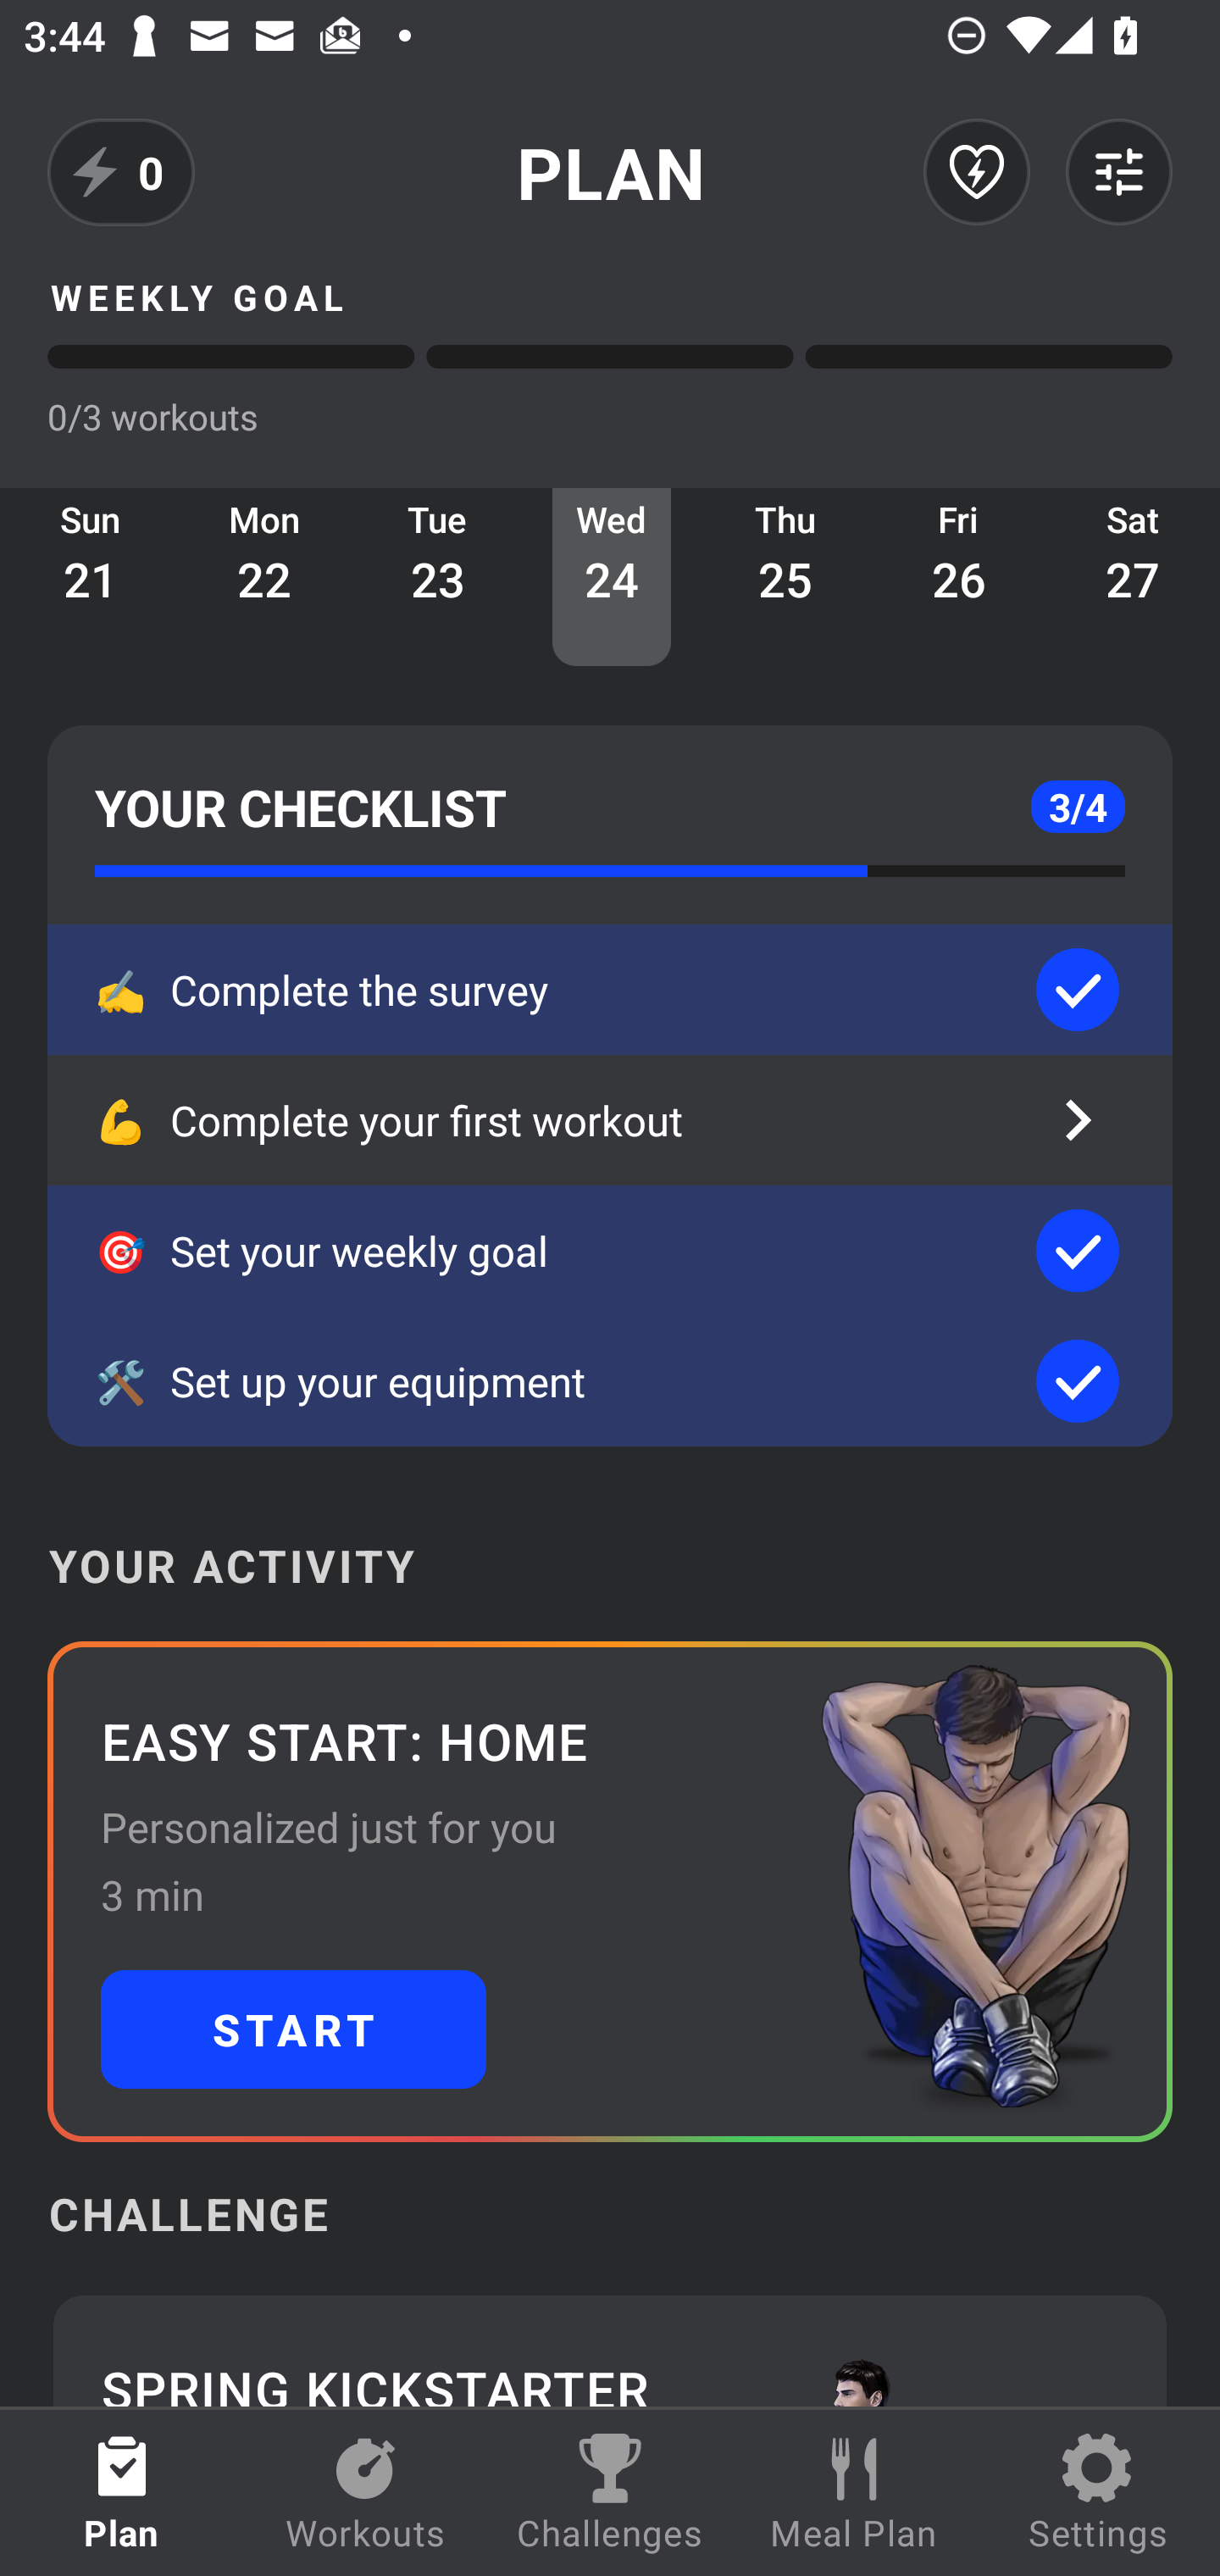 This screenshot has width=1220, height=2576. Describe the element at coordinates (438, 576) in the screenshot. I see `Tue 23` at that location.